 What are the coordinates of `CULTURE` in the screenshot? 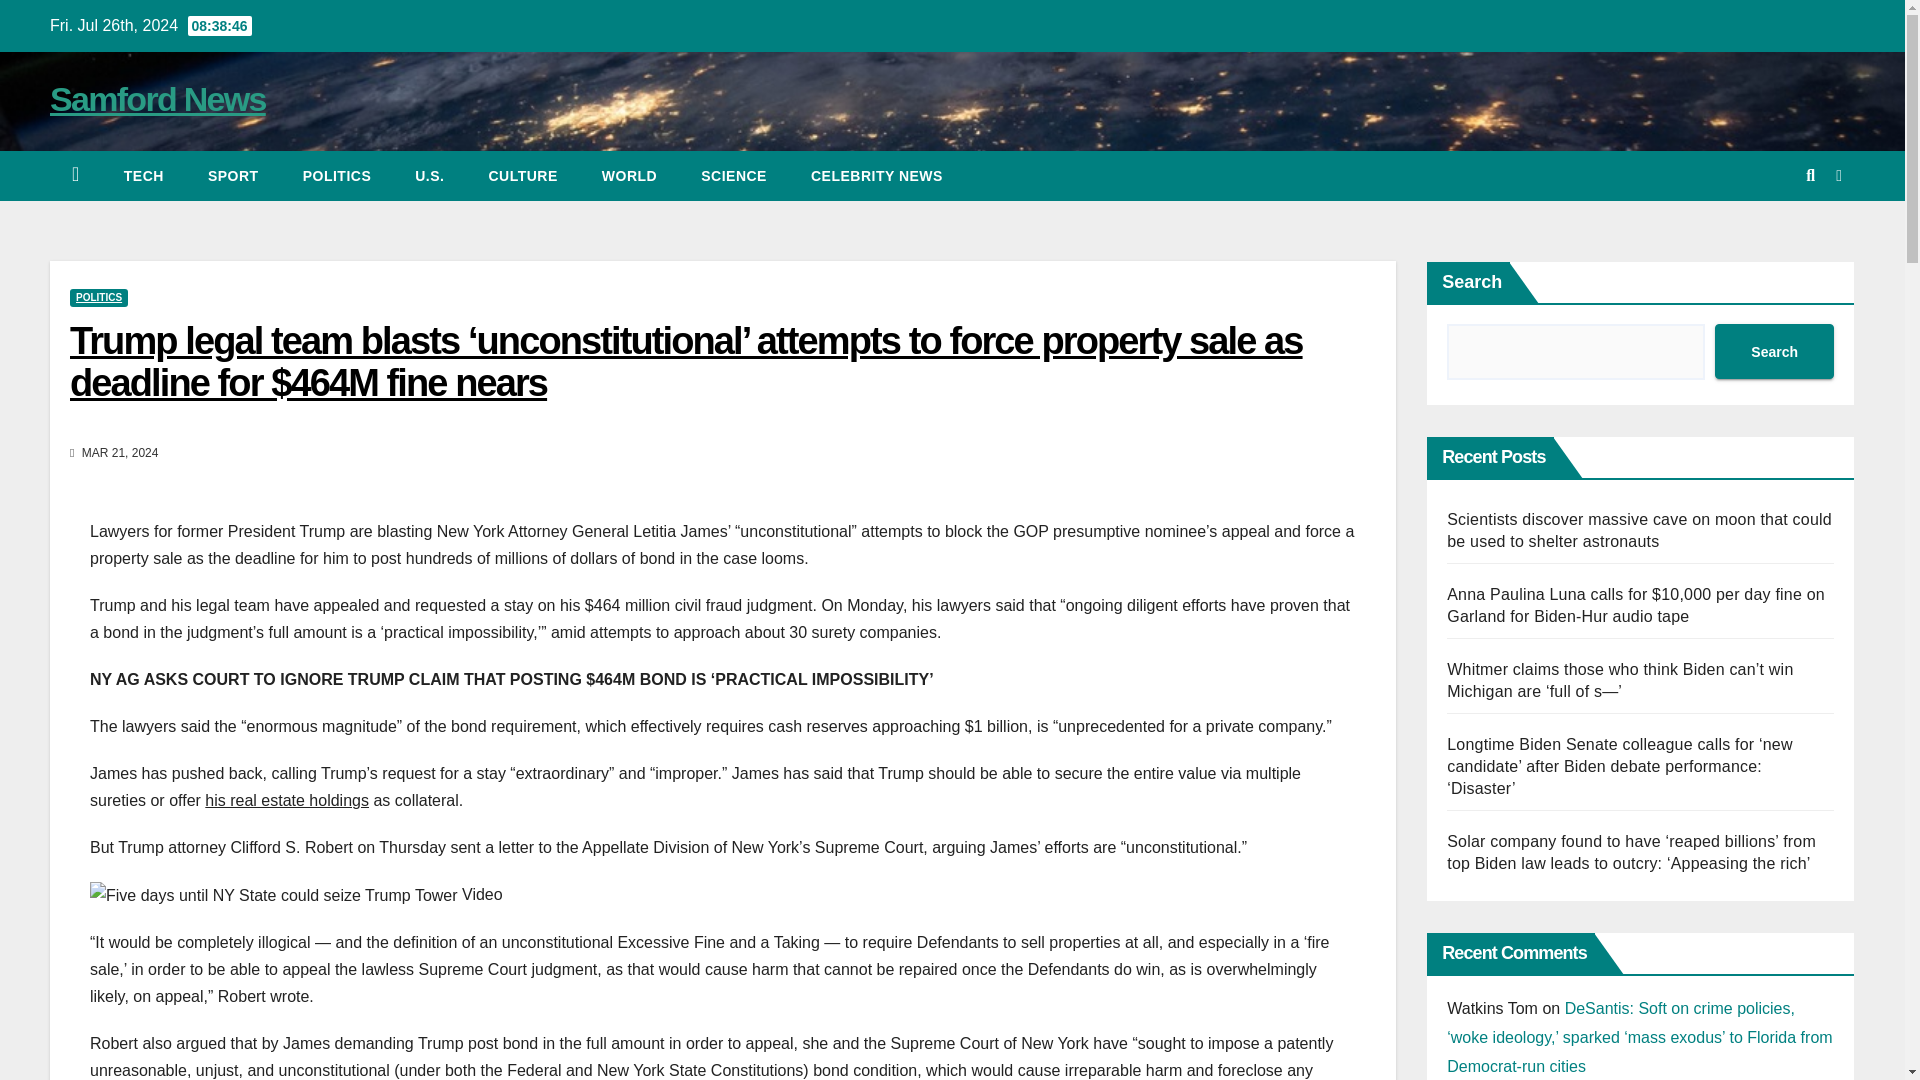 It's located at (522, 176).